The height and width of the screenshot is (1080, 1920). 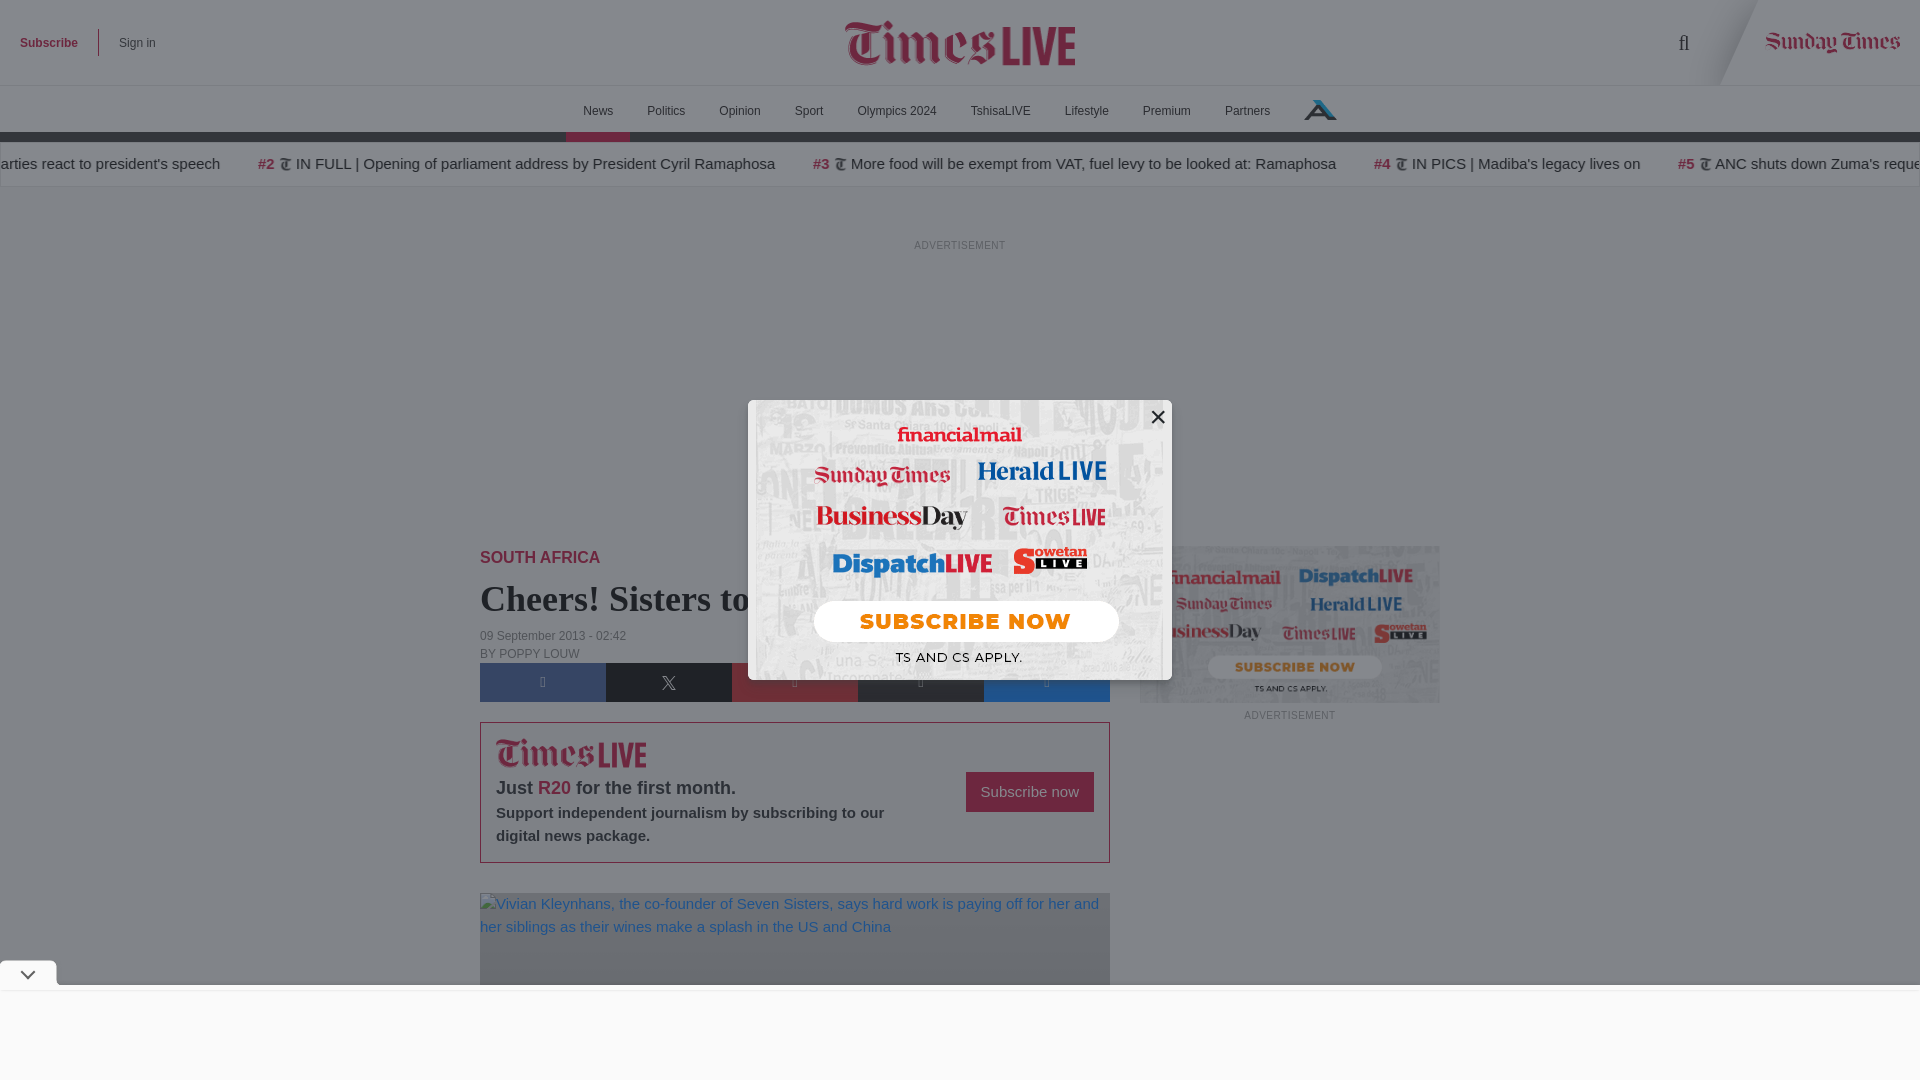 What do you see at coordinates (1320, 110) in the screenshot?
I see `Our Network` at bounding box center [1320, 110].